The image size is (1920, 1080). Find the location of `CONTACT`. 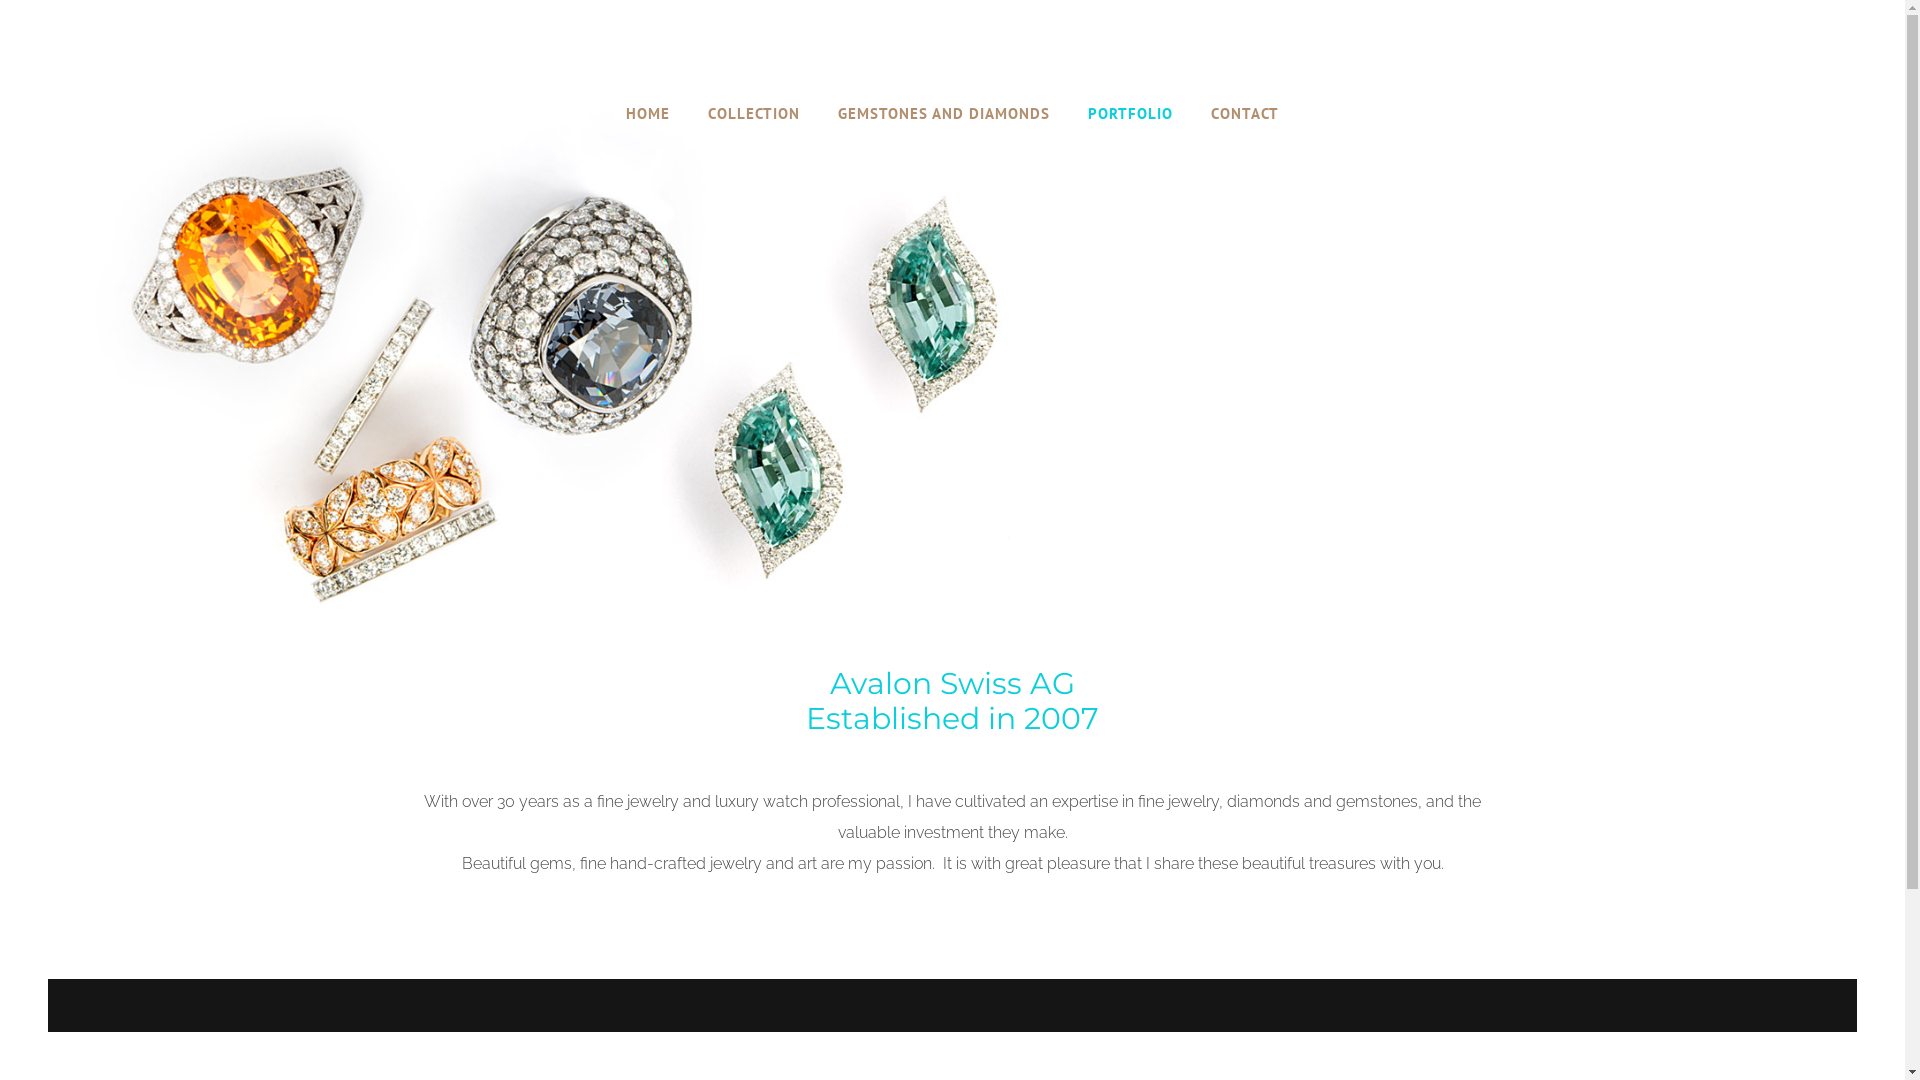

CONTACT is located at coordinates (1245, 114).